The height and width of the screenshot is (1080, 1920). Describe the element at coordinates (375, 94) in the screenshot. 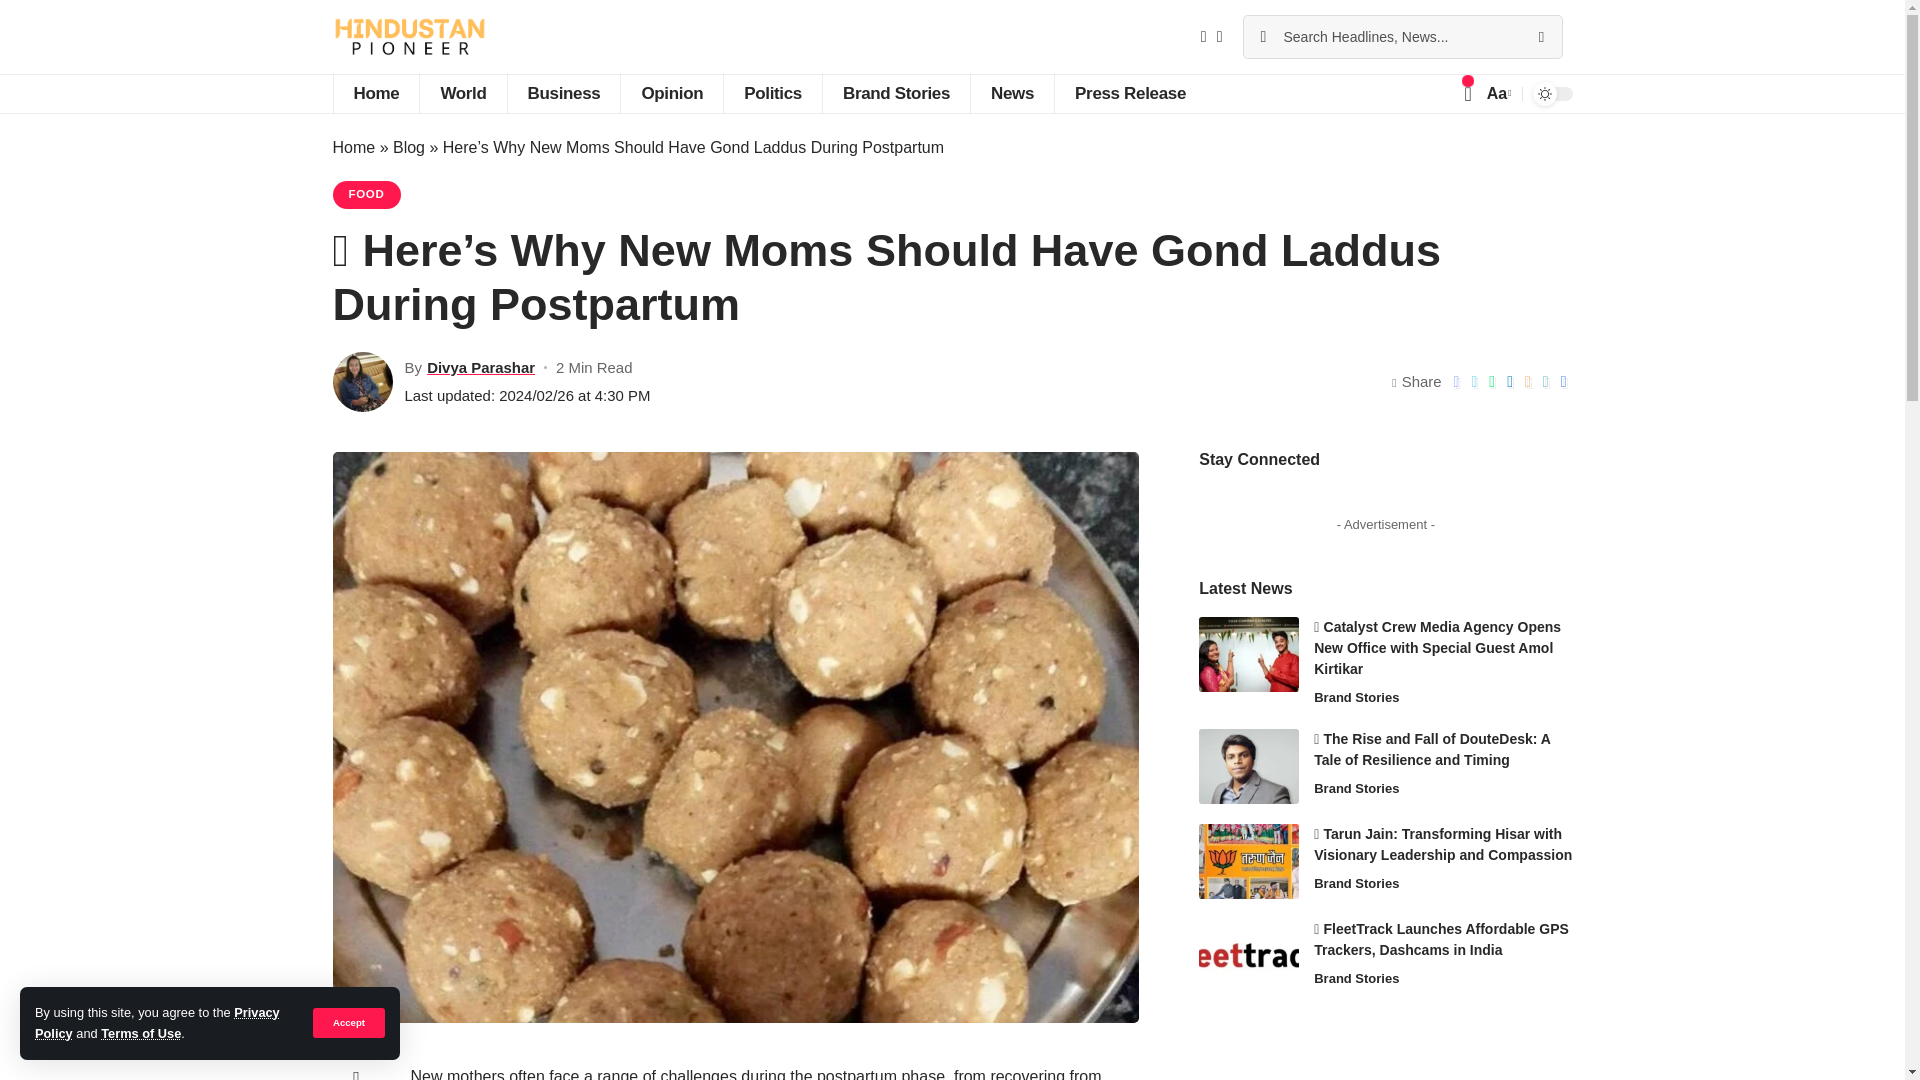

I see `Home` at that location.